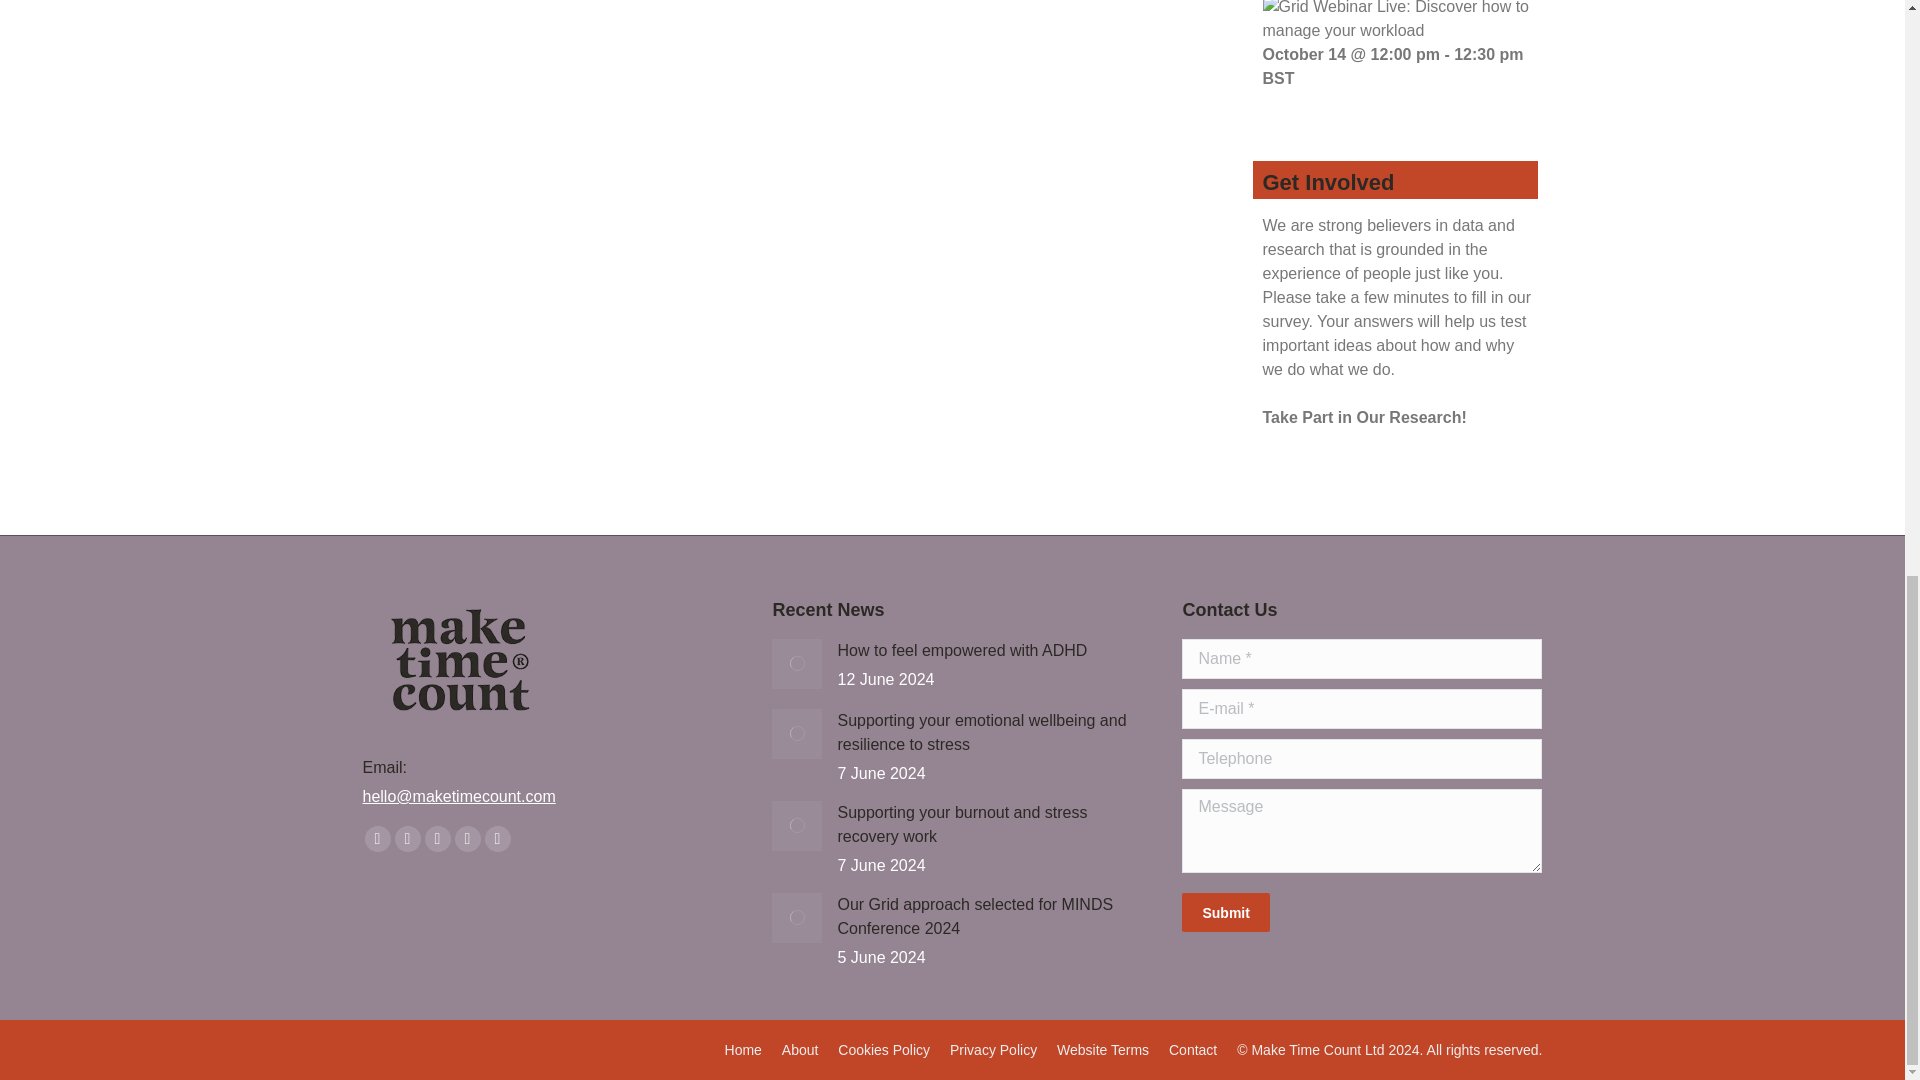  What do you see at coordinates (406, 839) in the screenshot?
I see `X page opens in new window` at bounding box center [406, 839].